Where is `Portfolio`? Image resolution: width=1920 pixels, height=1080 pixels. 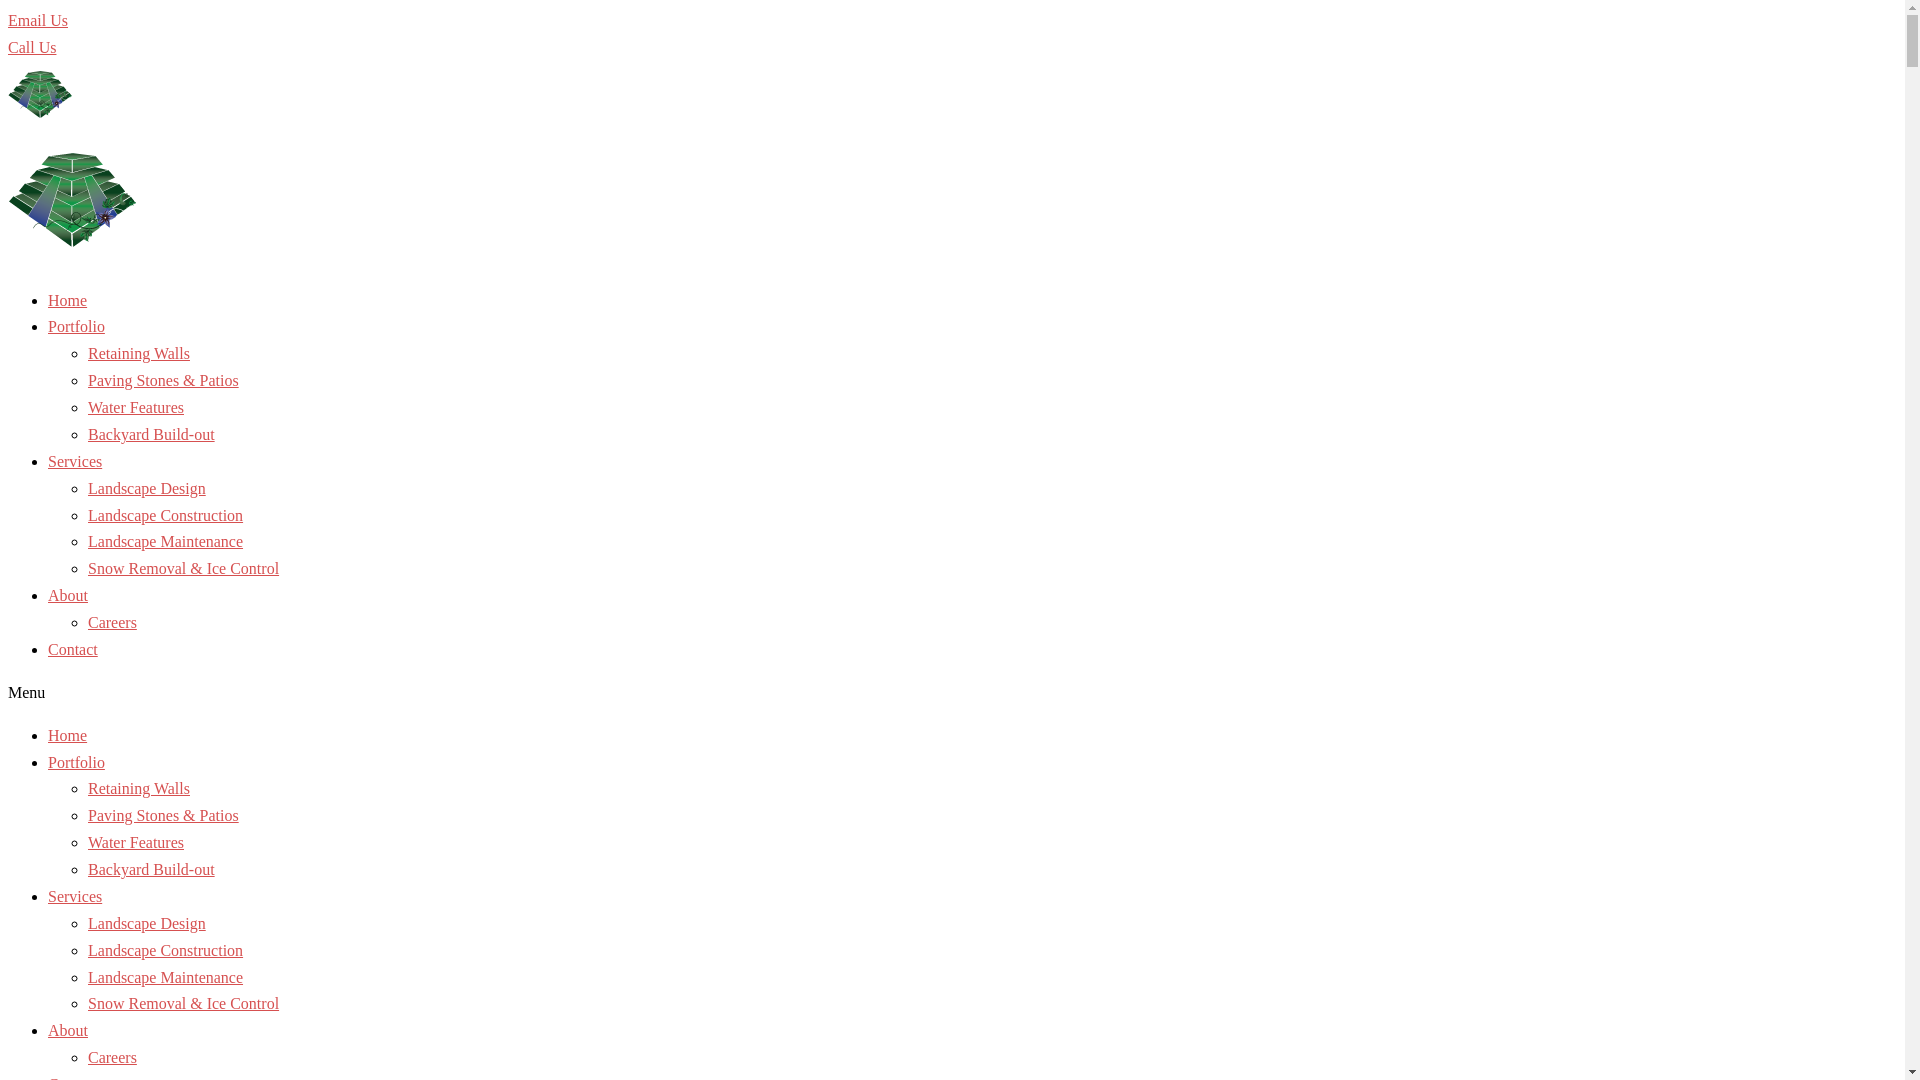 Portfolio is located at coordinates (76, 762).